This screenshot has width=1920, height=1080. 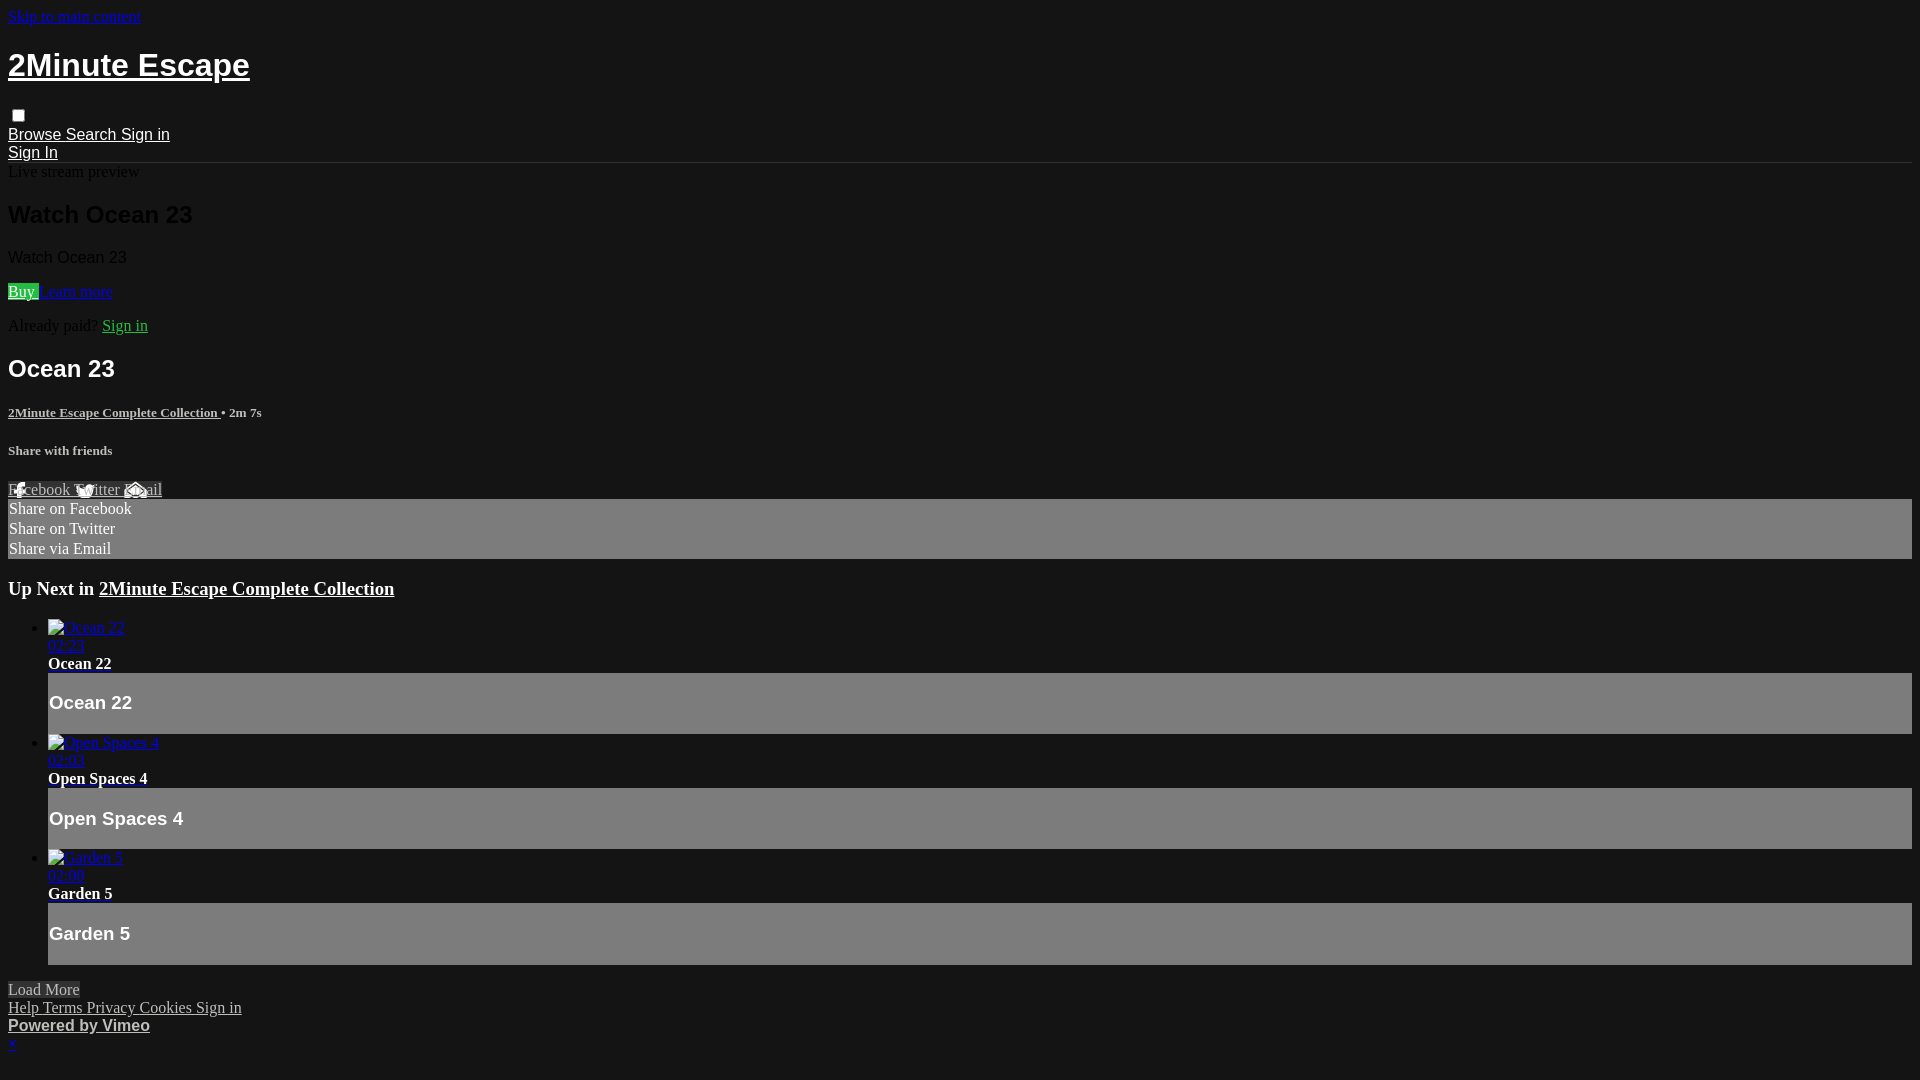 I want to click on Learn more, so click(x=76, y=292).